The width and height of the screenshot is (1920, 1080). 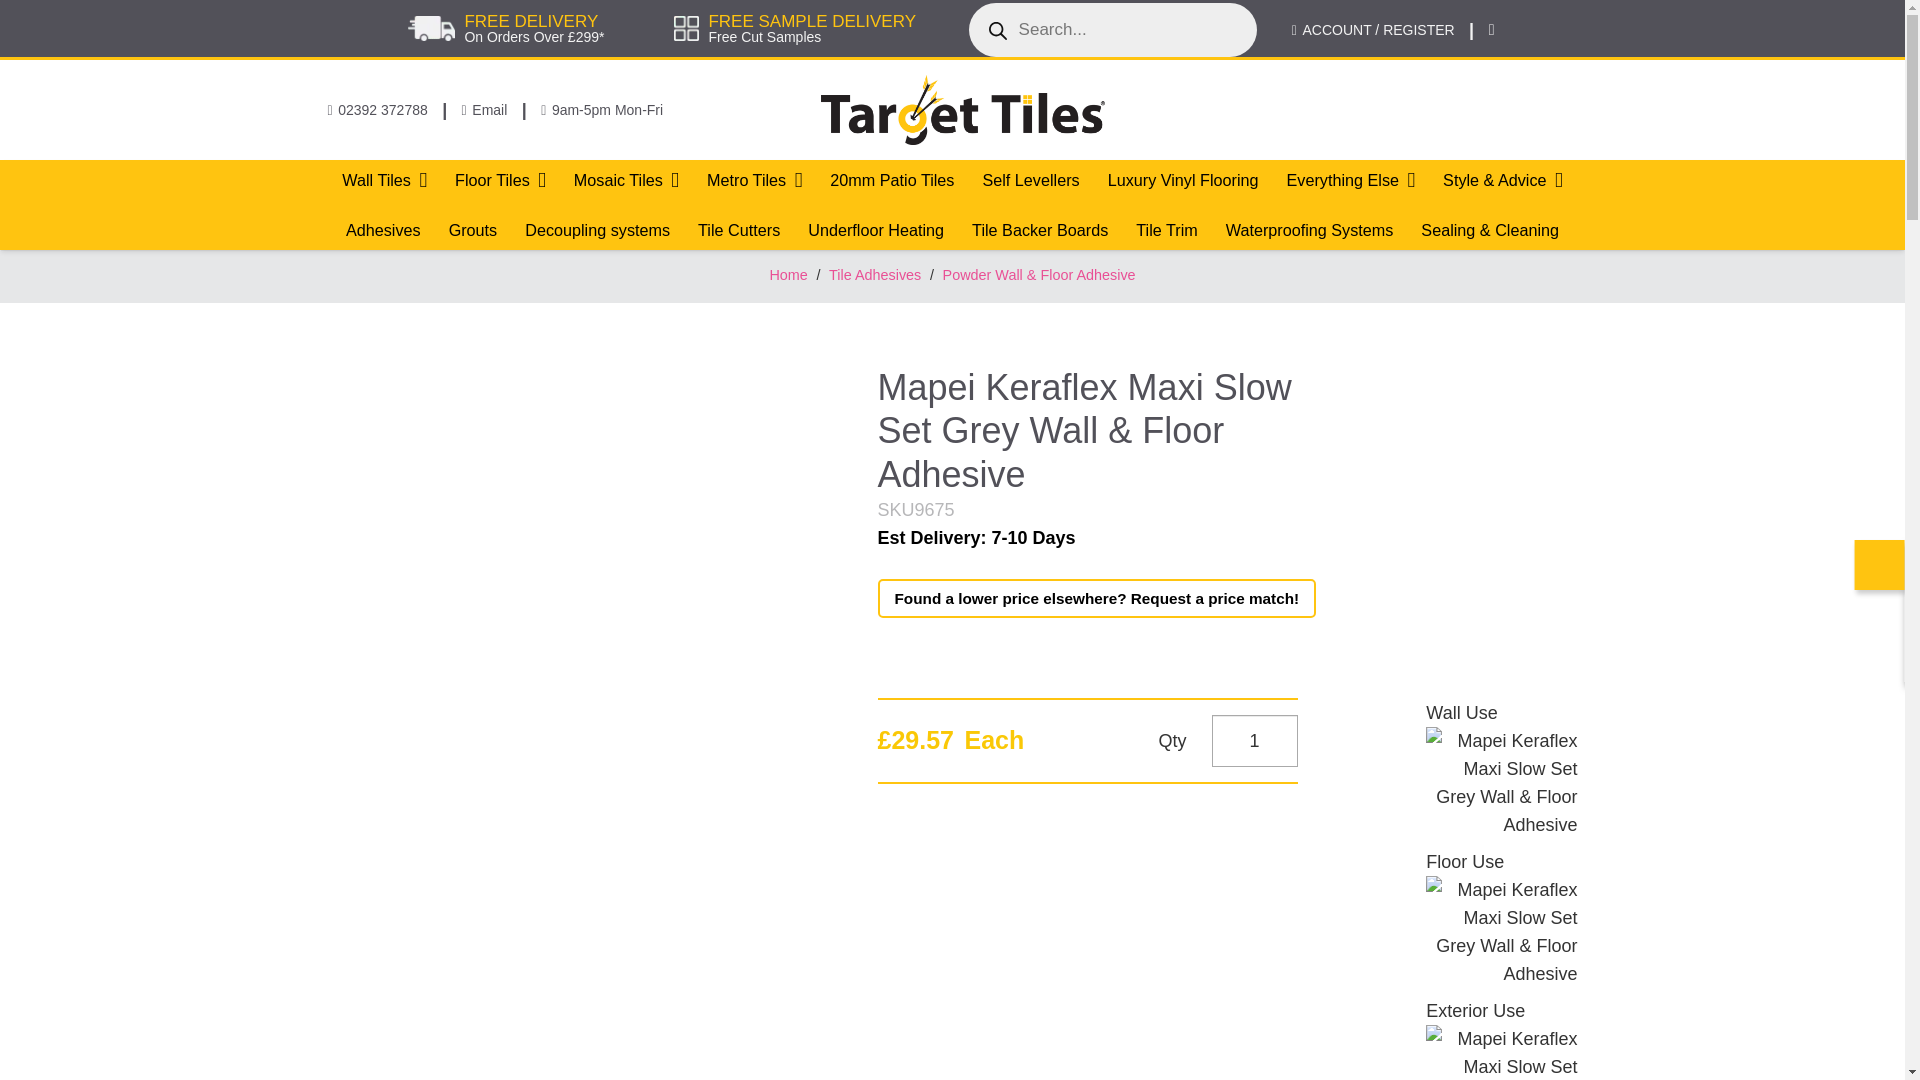 What do you see at coordinates (764, 37) in the screenshot?
I see `Free Cut Samples` at bounding box center [764, 37].